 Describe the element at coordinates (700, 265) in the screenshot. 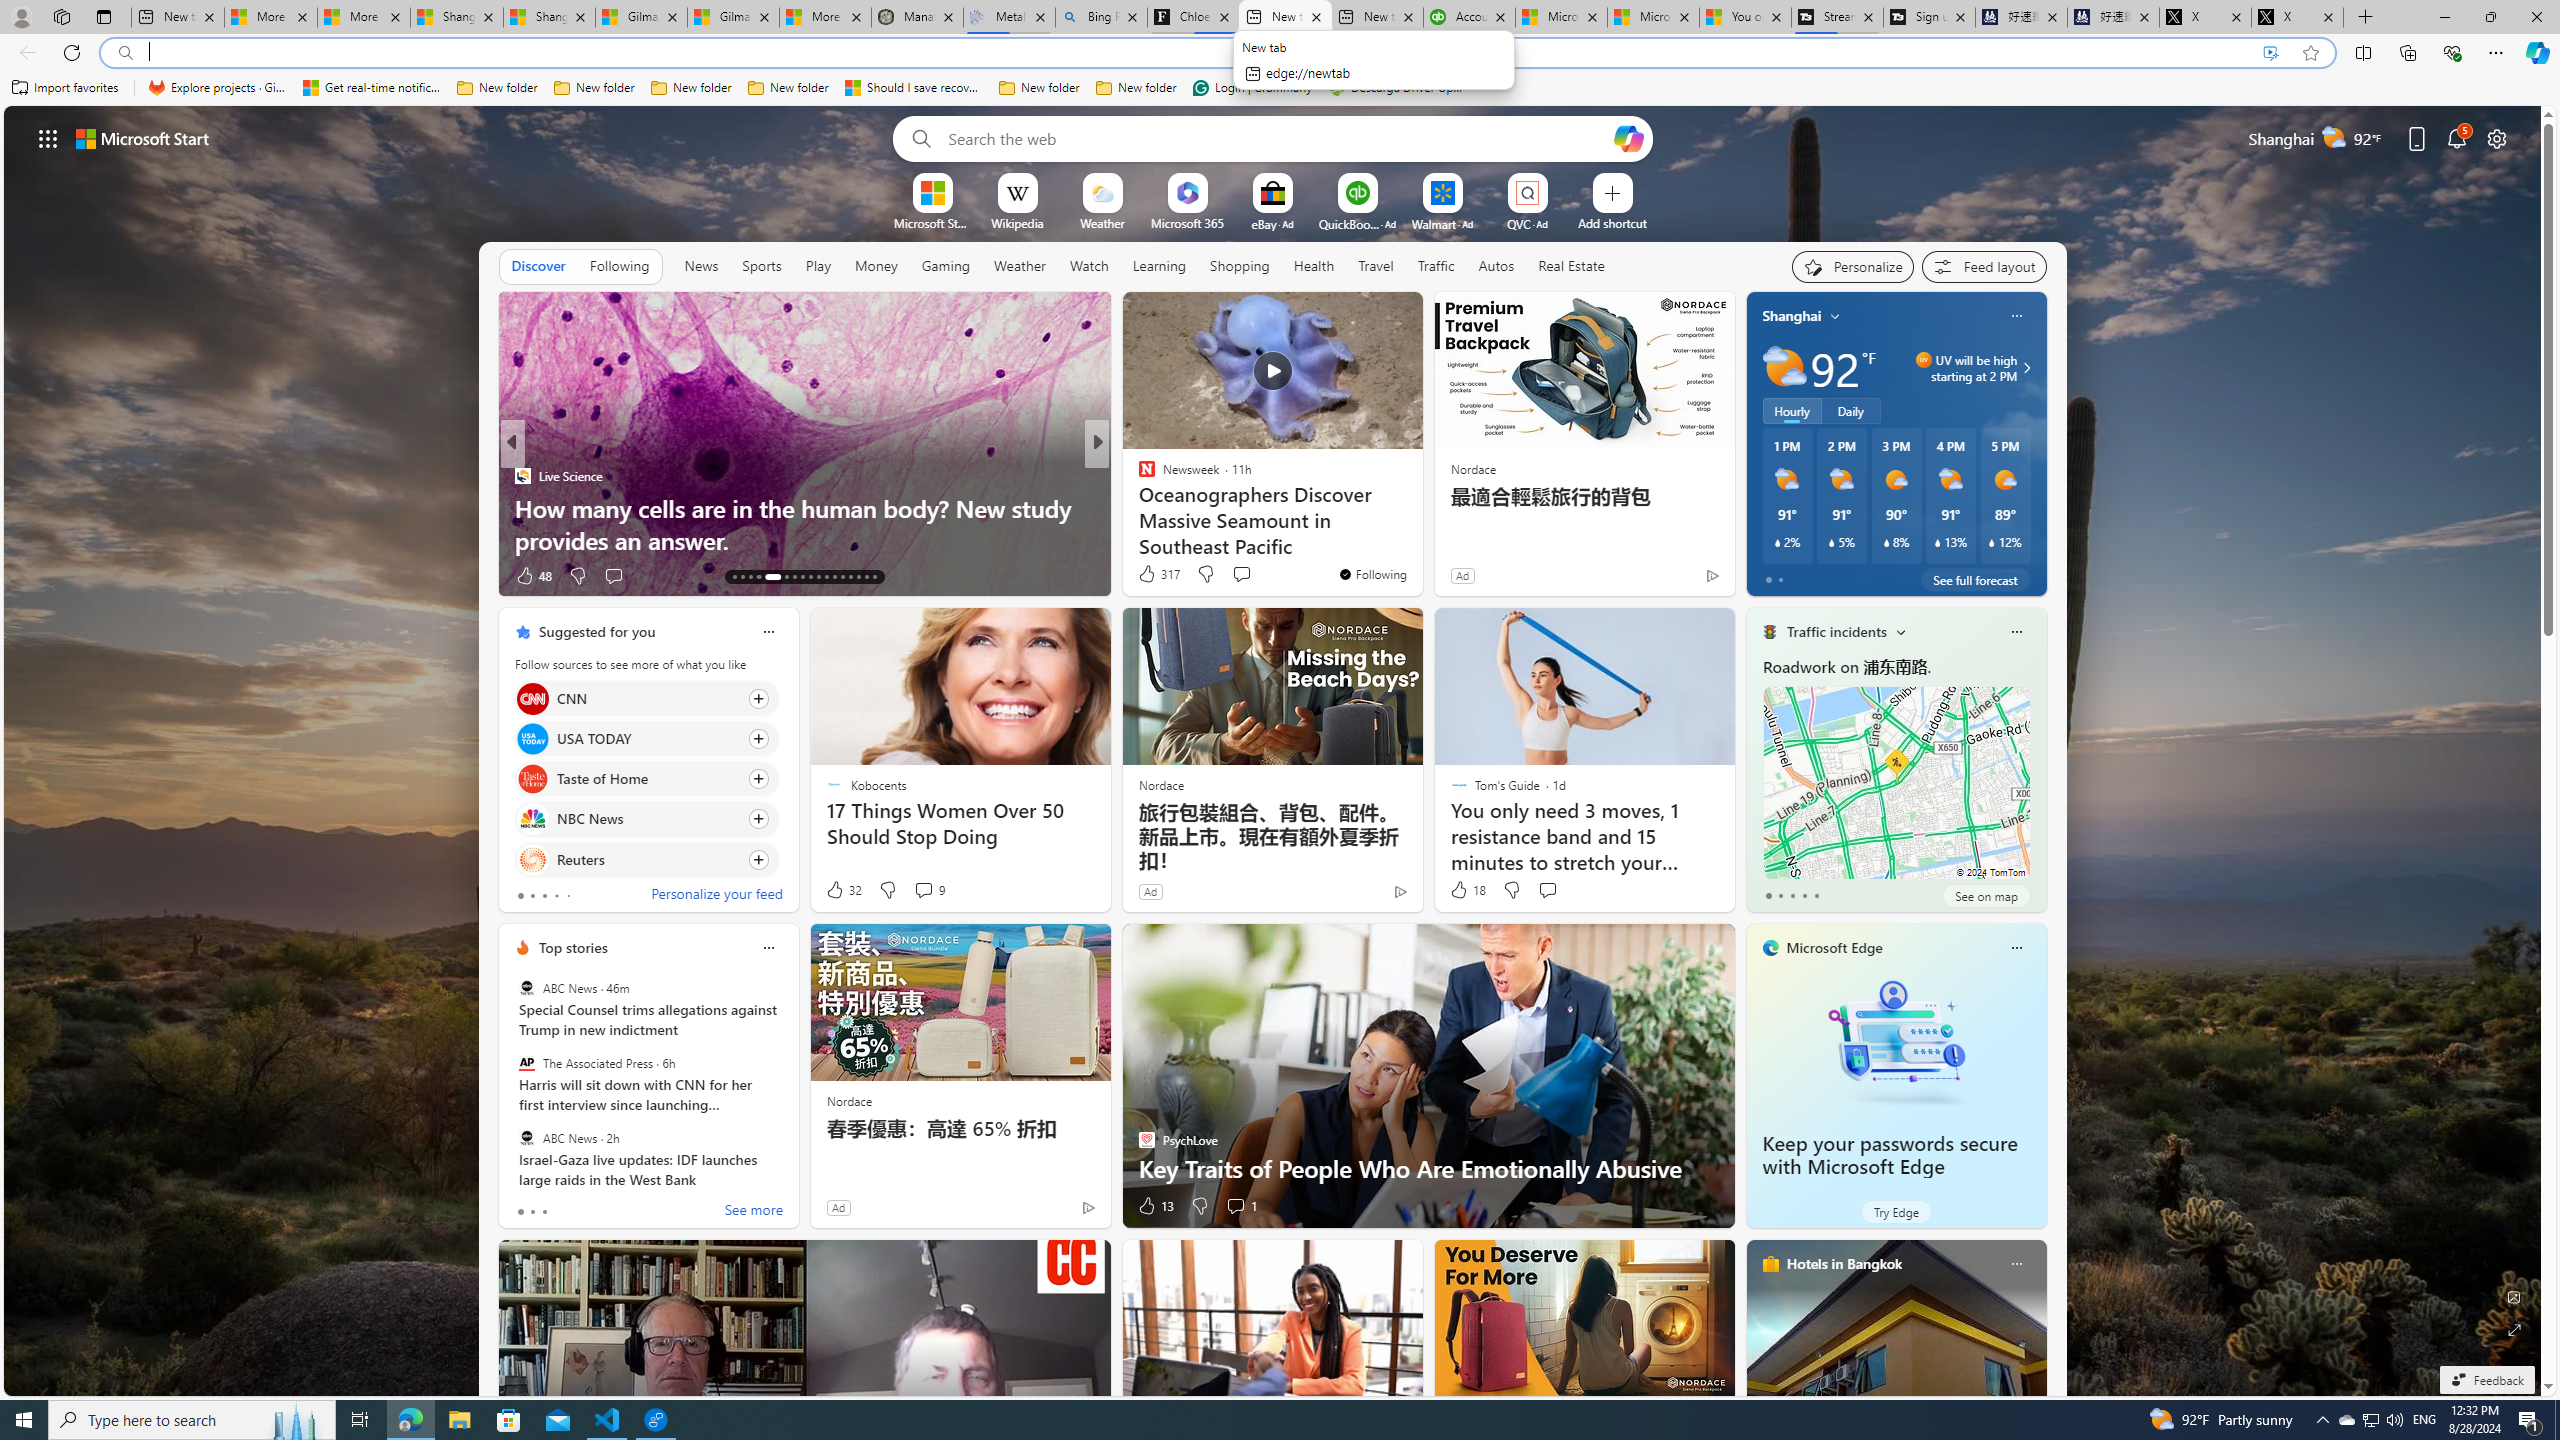

I see `News` at that location.